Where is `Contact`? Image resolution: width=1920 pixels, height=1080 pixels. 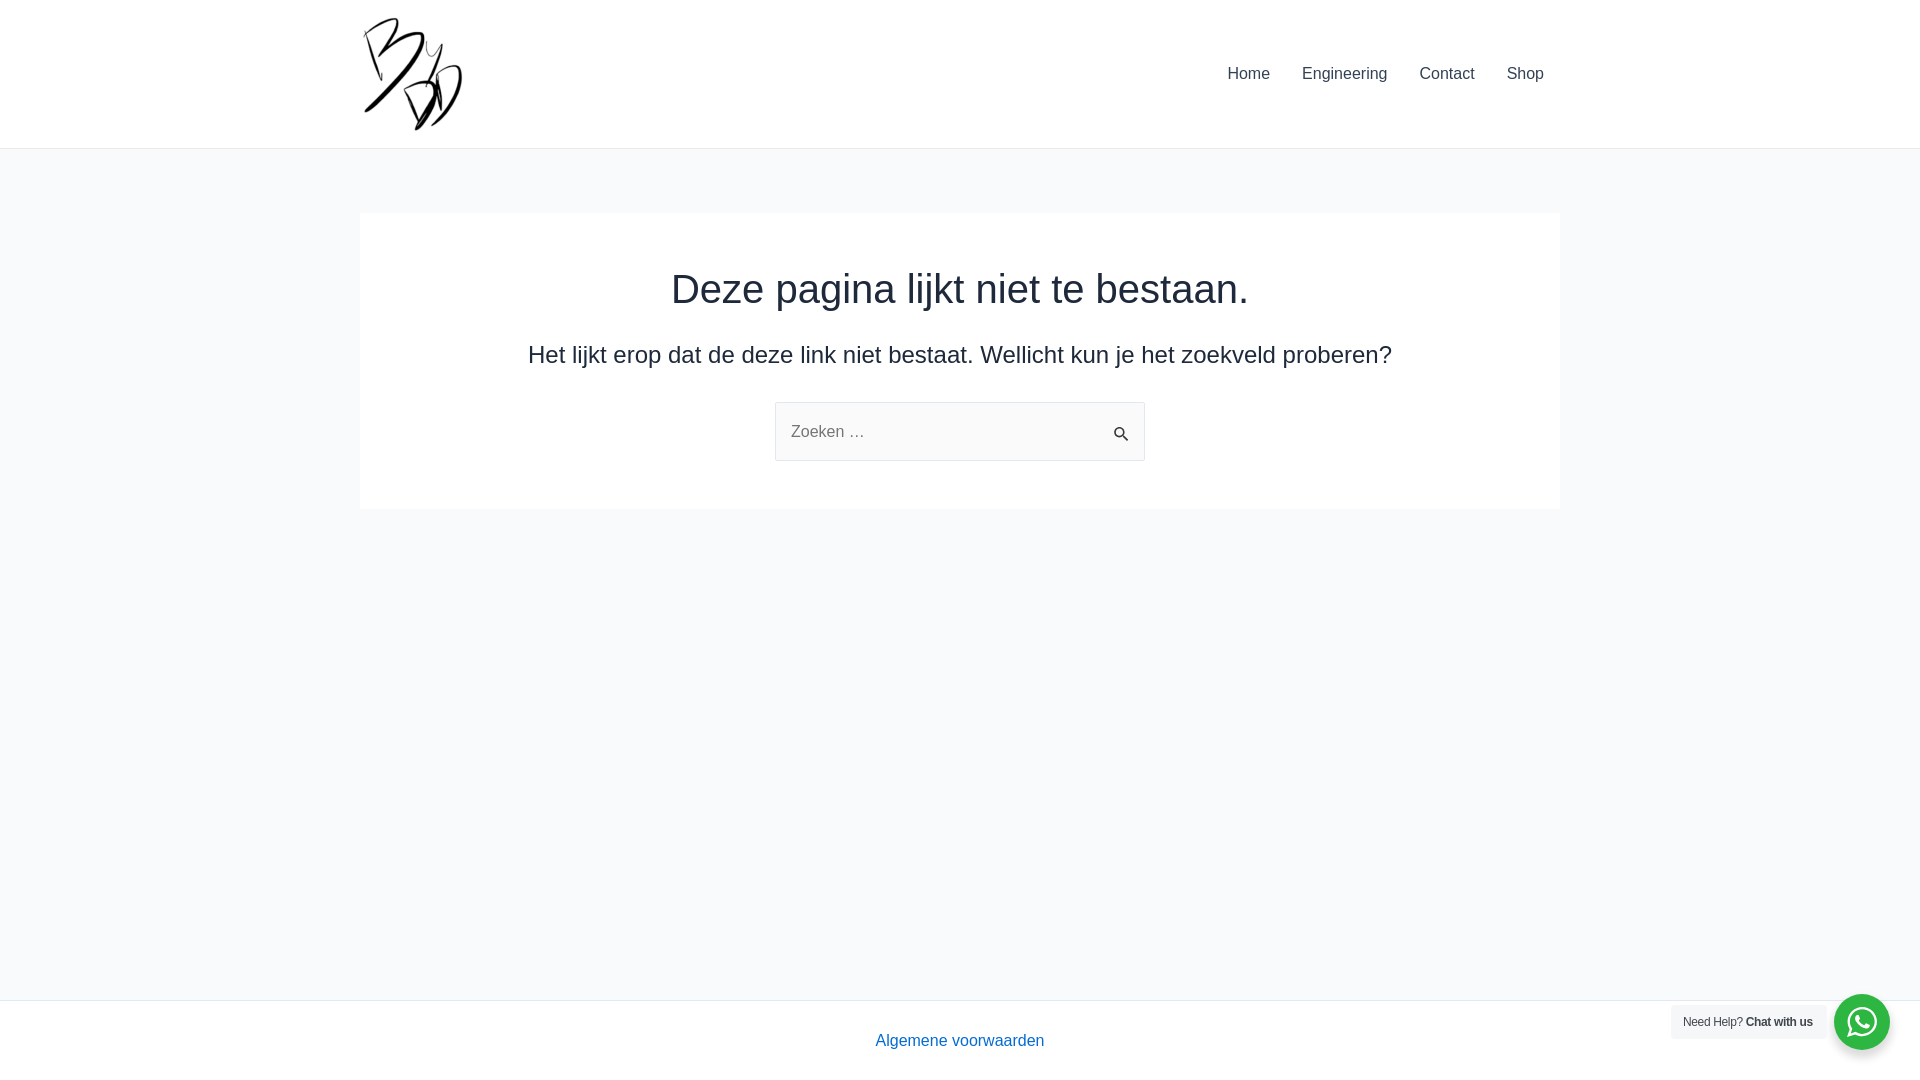
Contact is located at coordinates (1446, 74).